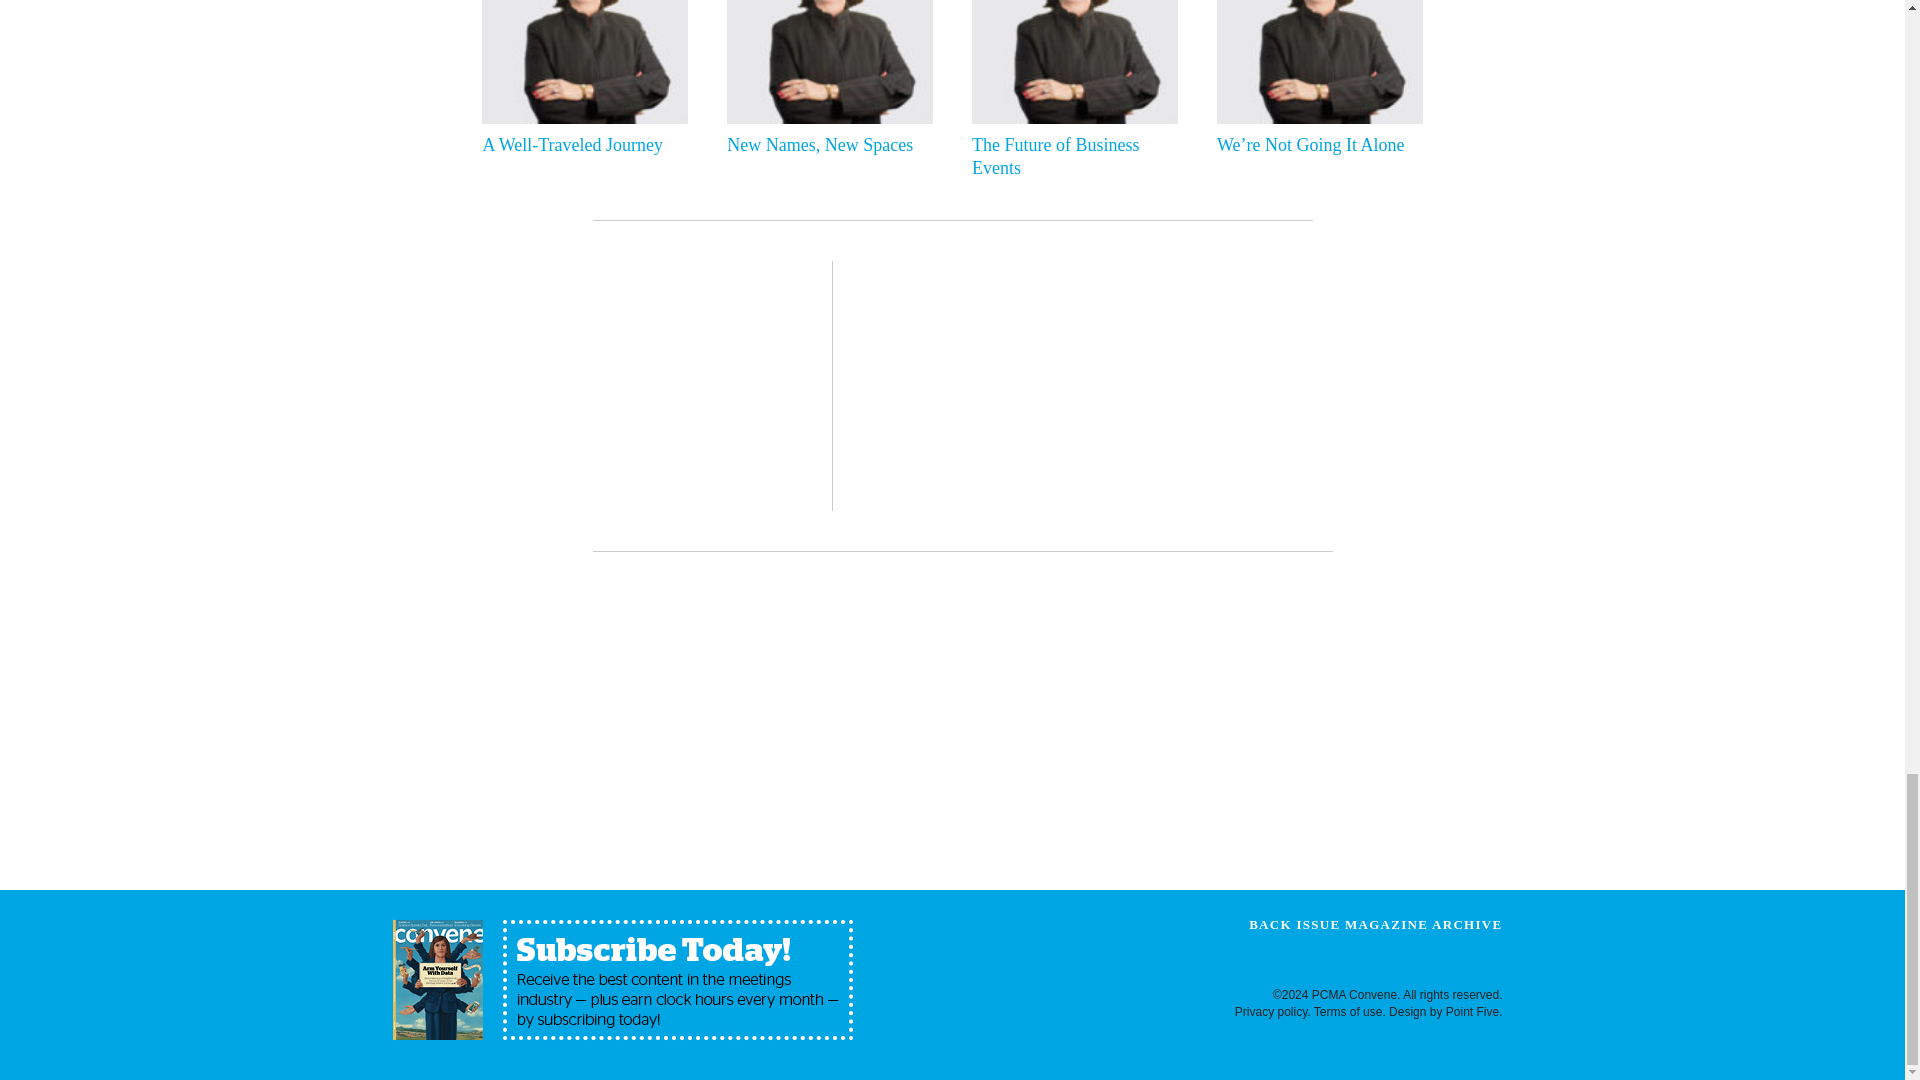 The image size is (1920, 1080). What do you see at coordinates (1350, 1012) in the screenshot?
I see `Terms of use.` at bounding box center [1350, 1012].